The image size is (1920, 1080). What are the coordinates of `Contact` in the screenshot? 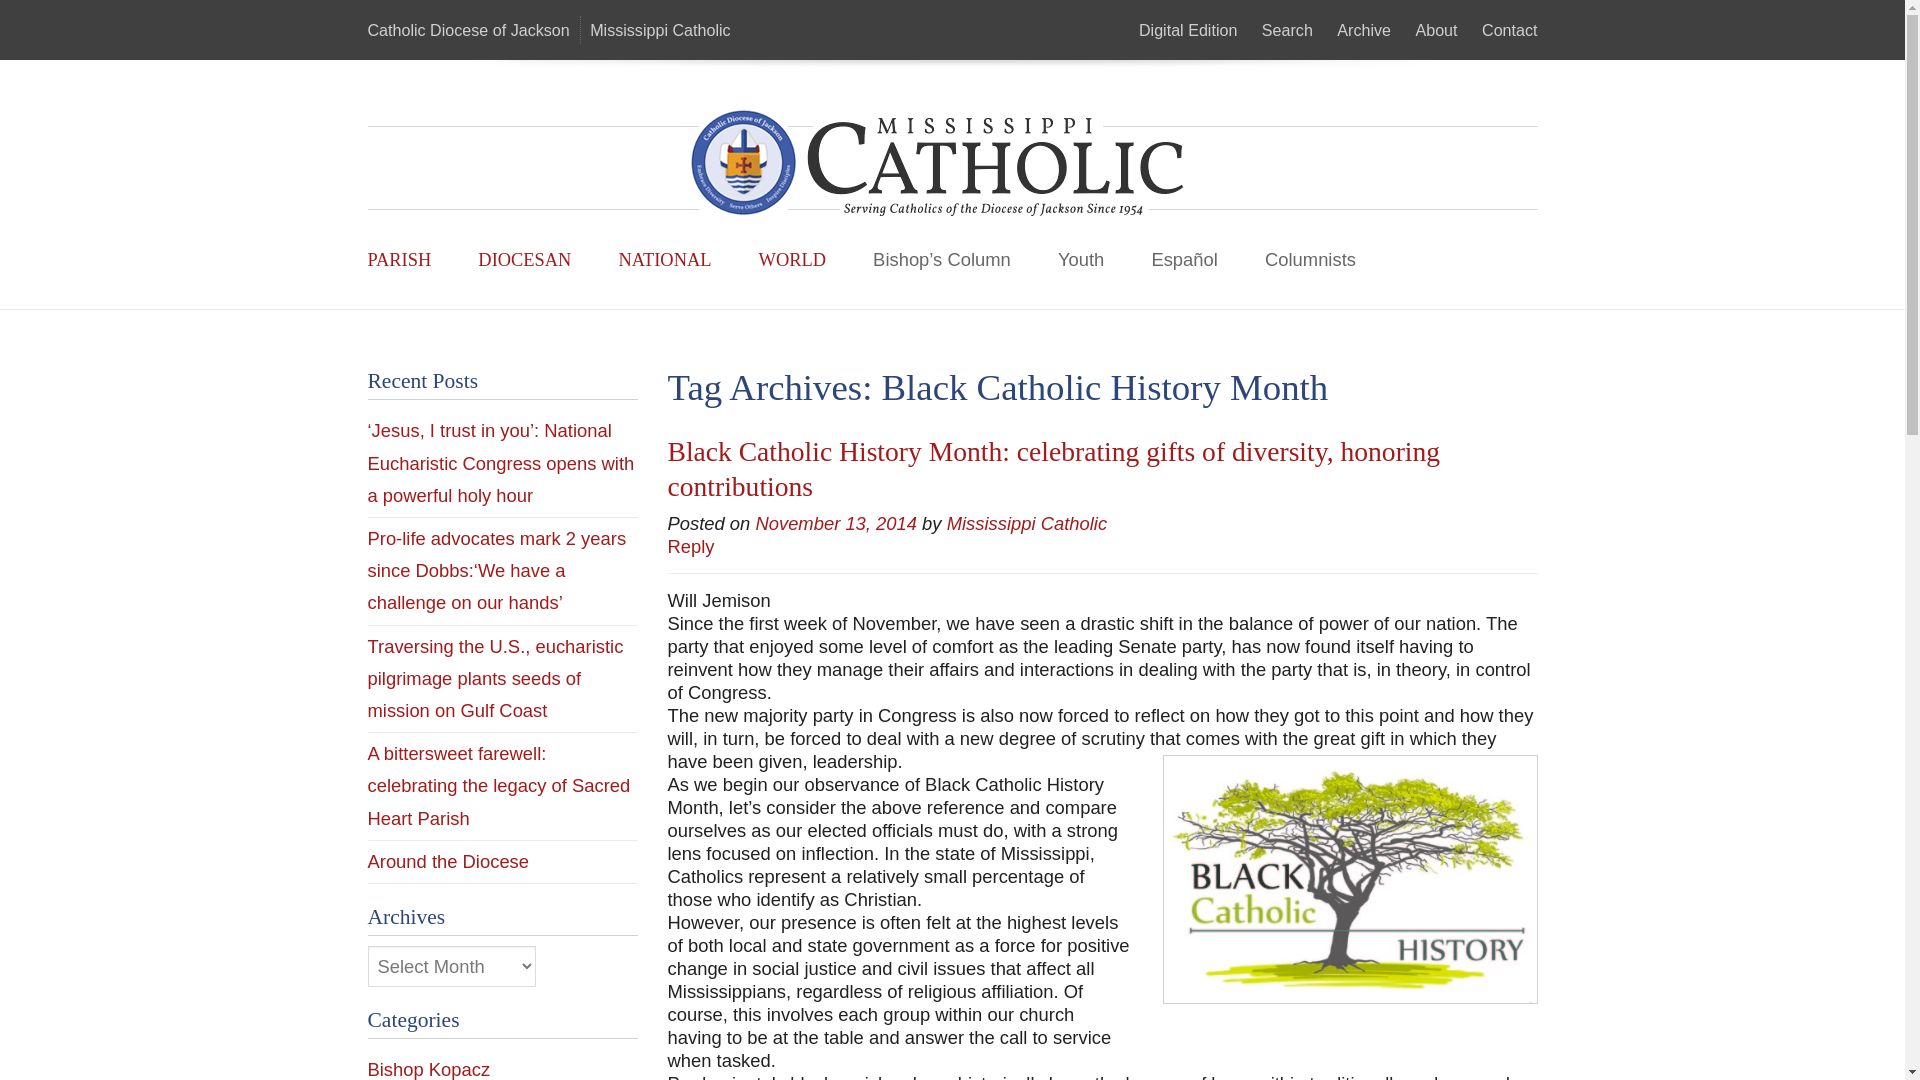 It's located at (1510, 29).